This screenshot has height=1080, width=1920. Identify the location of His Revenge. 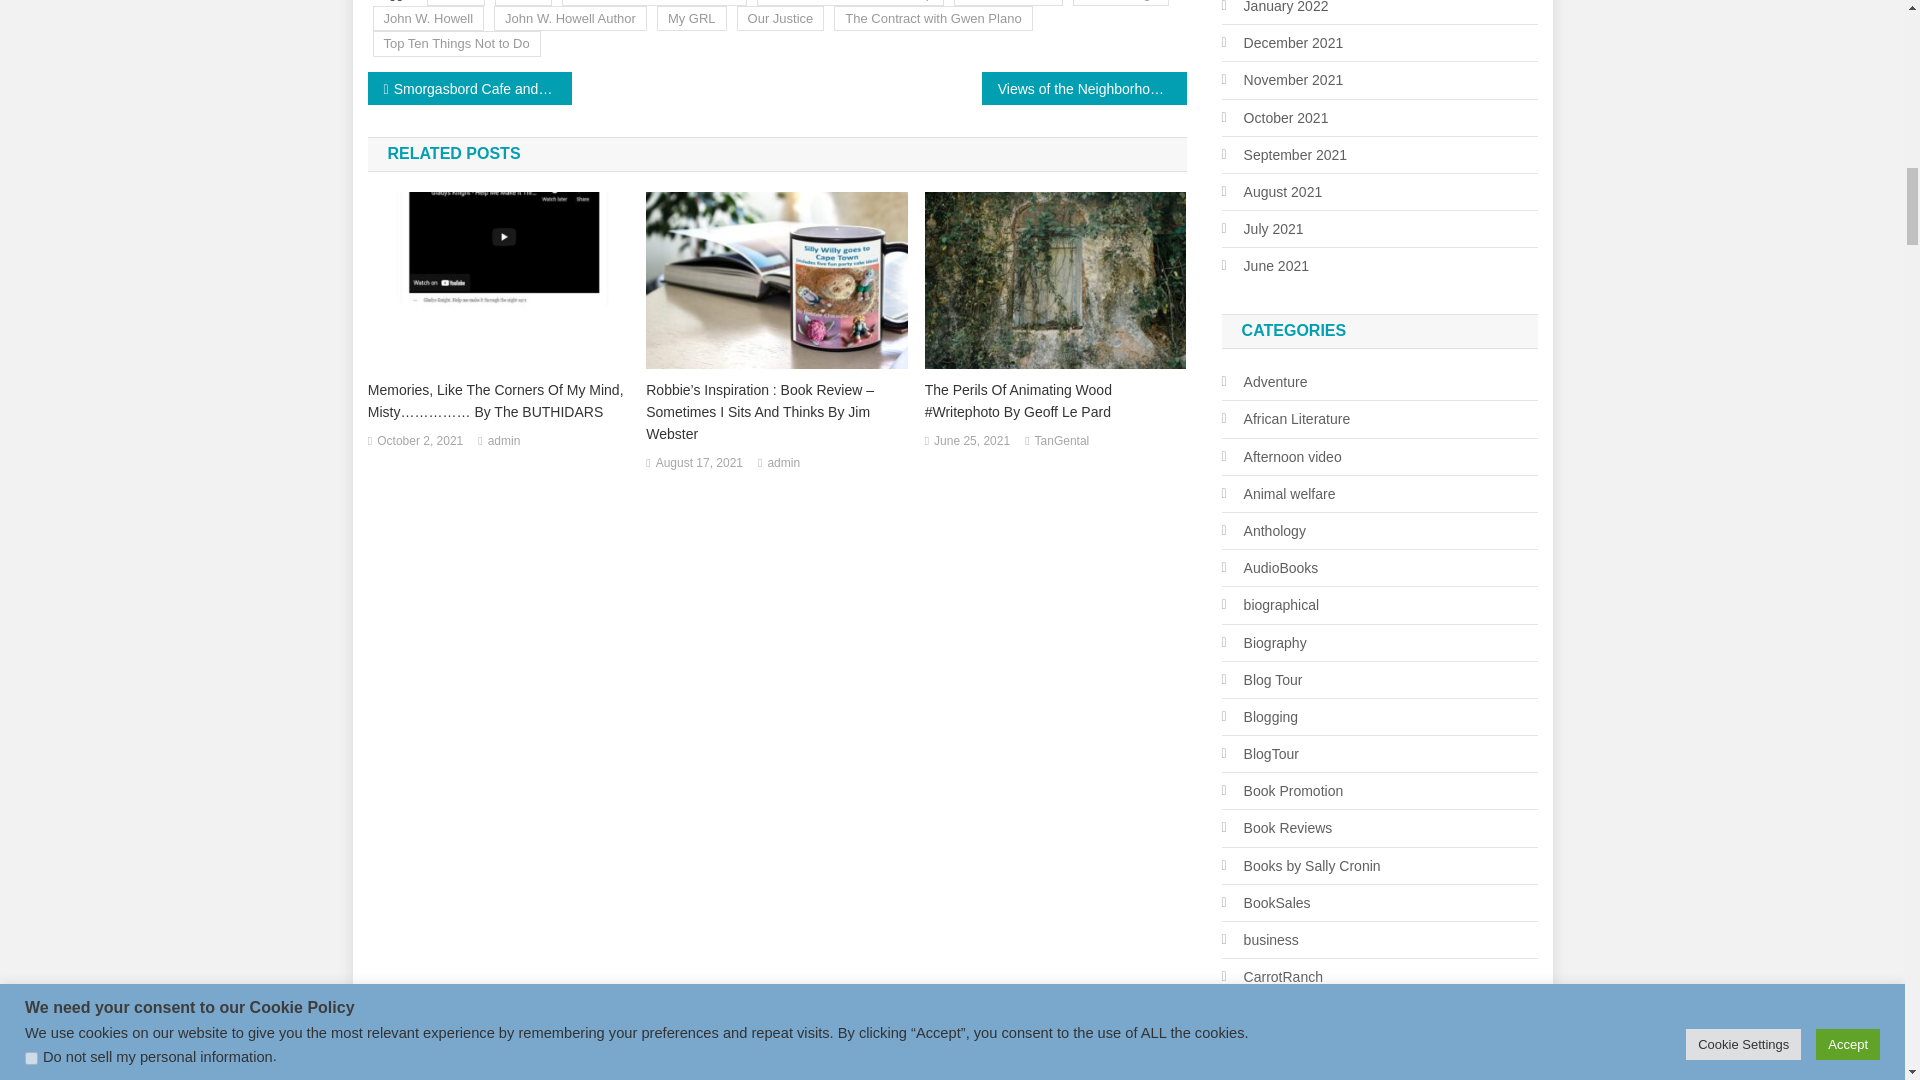
(1121, 3).